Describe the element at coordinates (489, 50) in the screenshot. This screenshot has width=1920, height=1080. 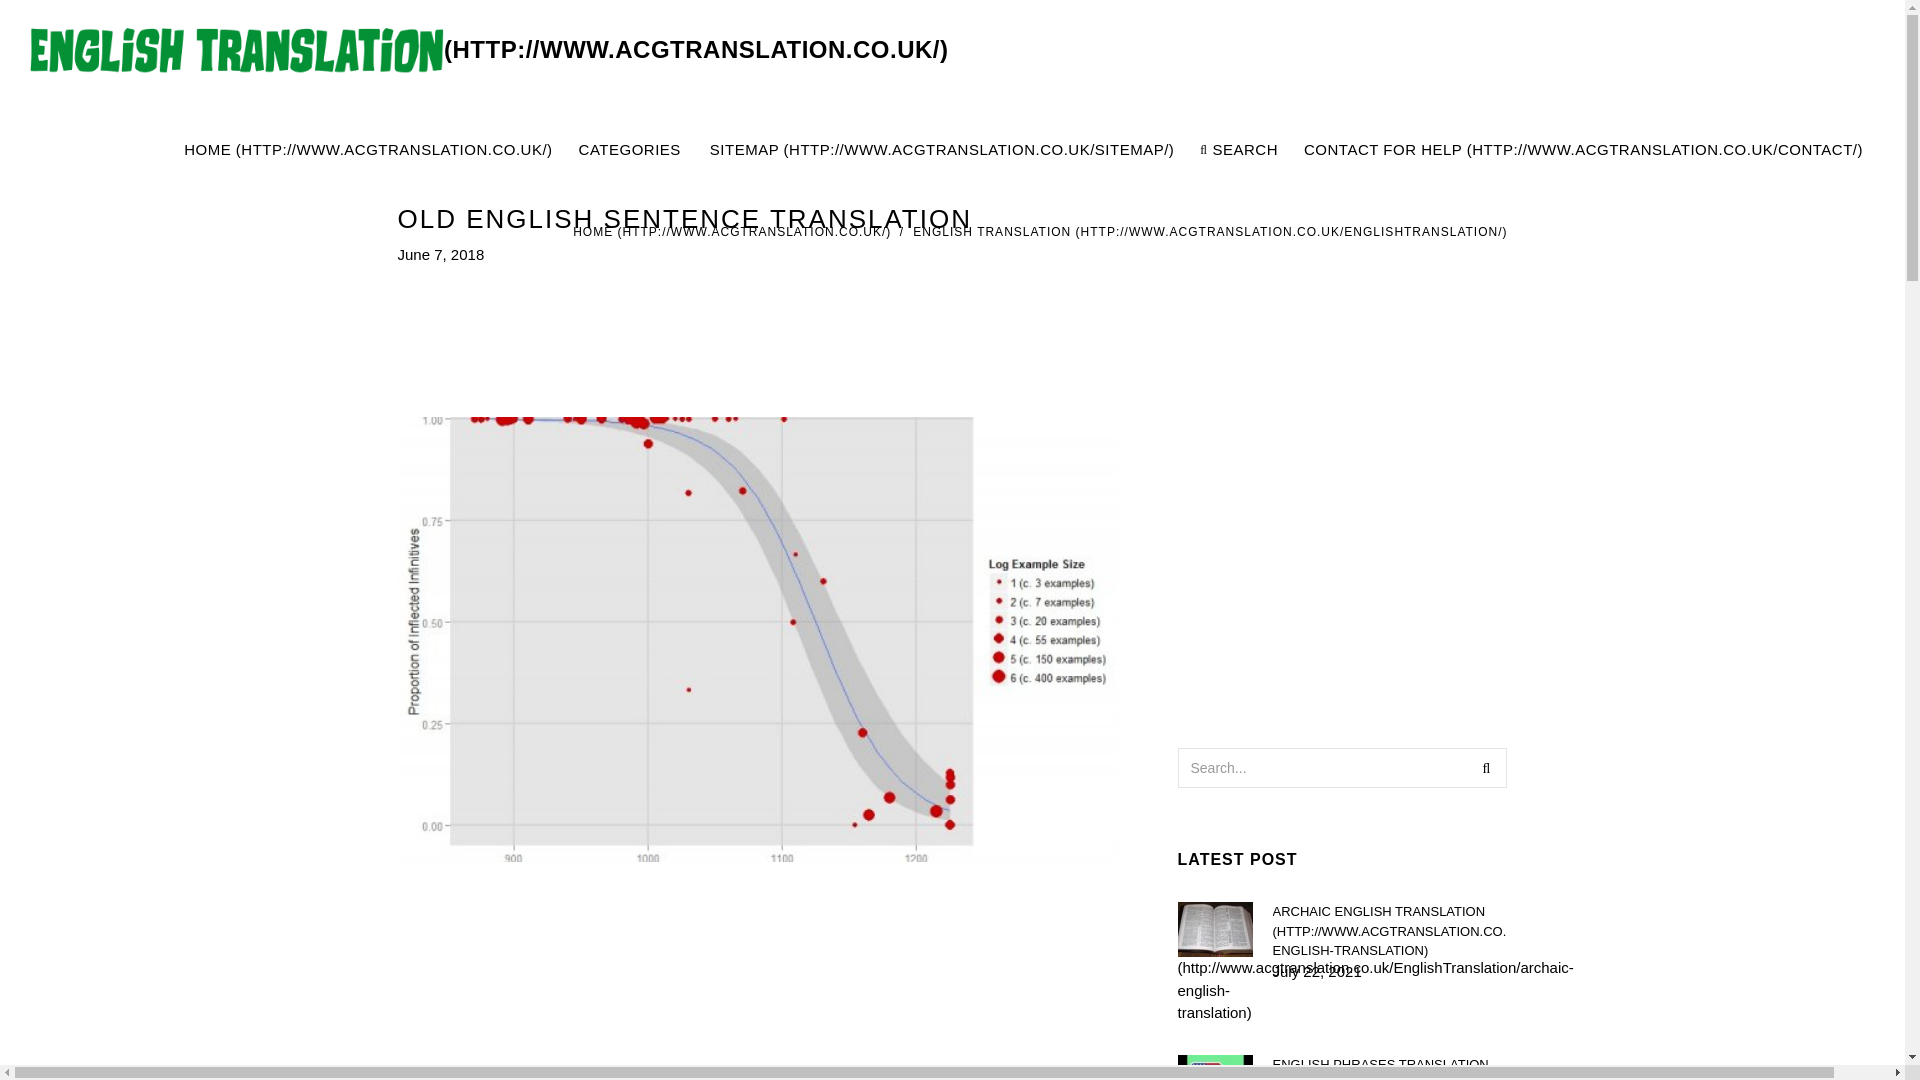
I see `English translation - old and modern English` at that location.